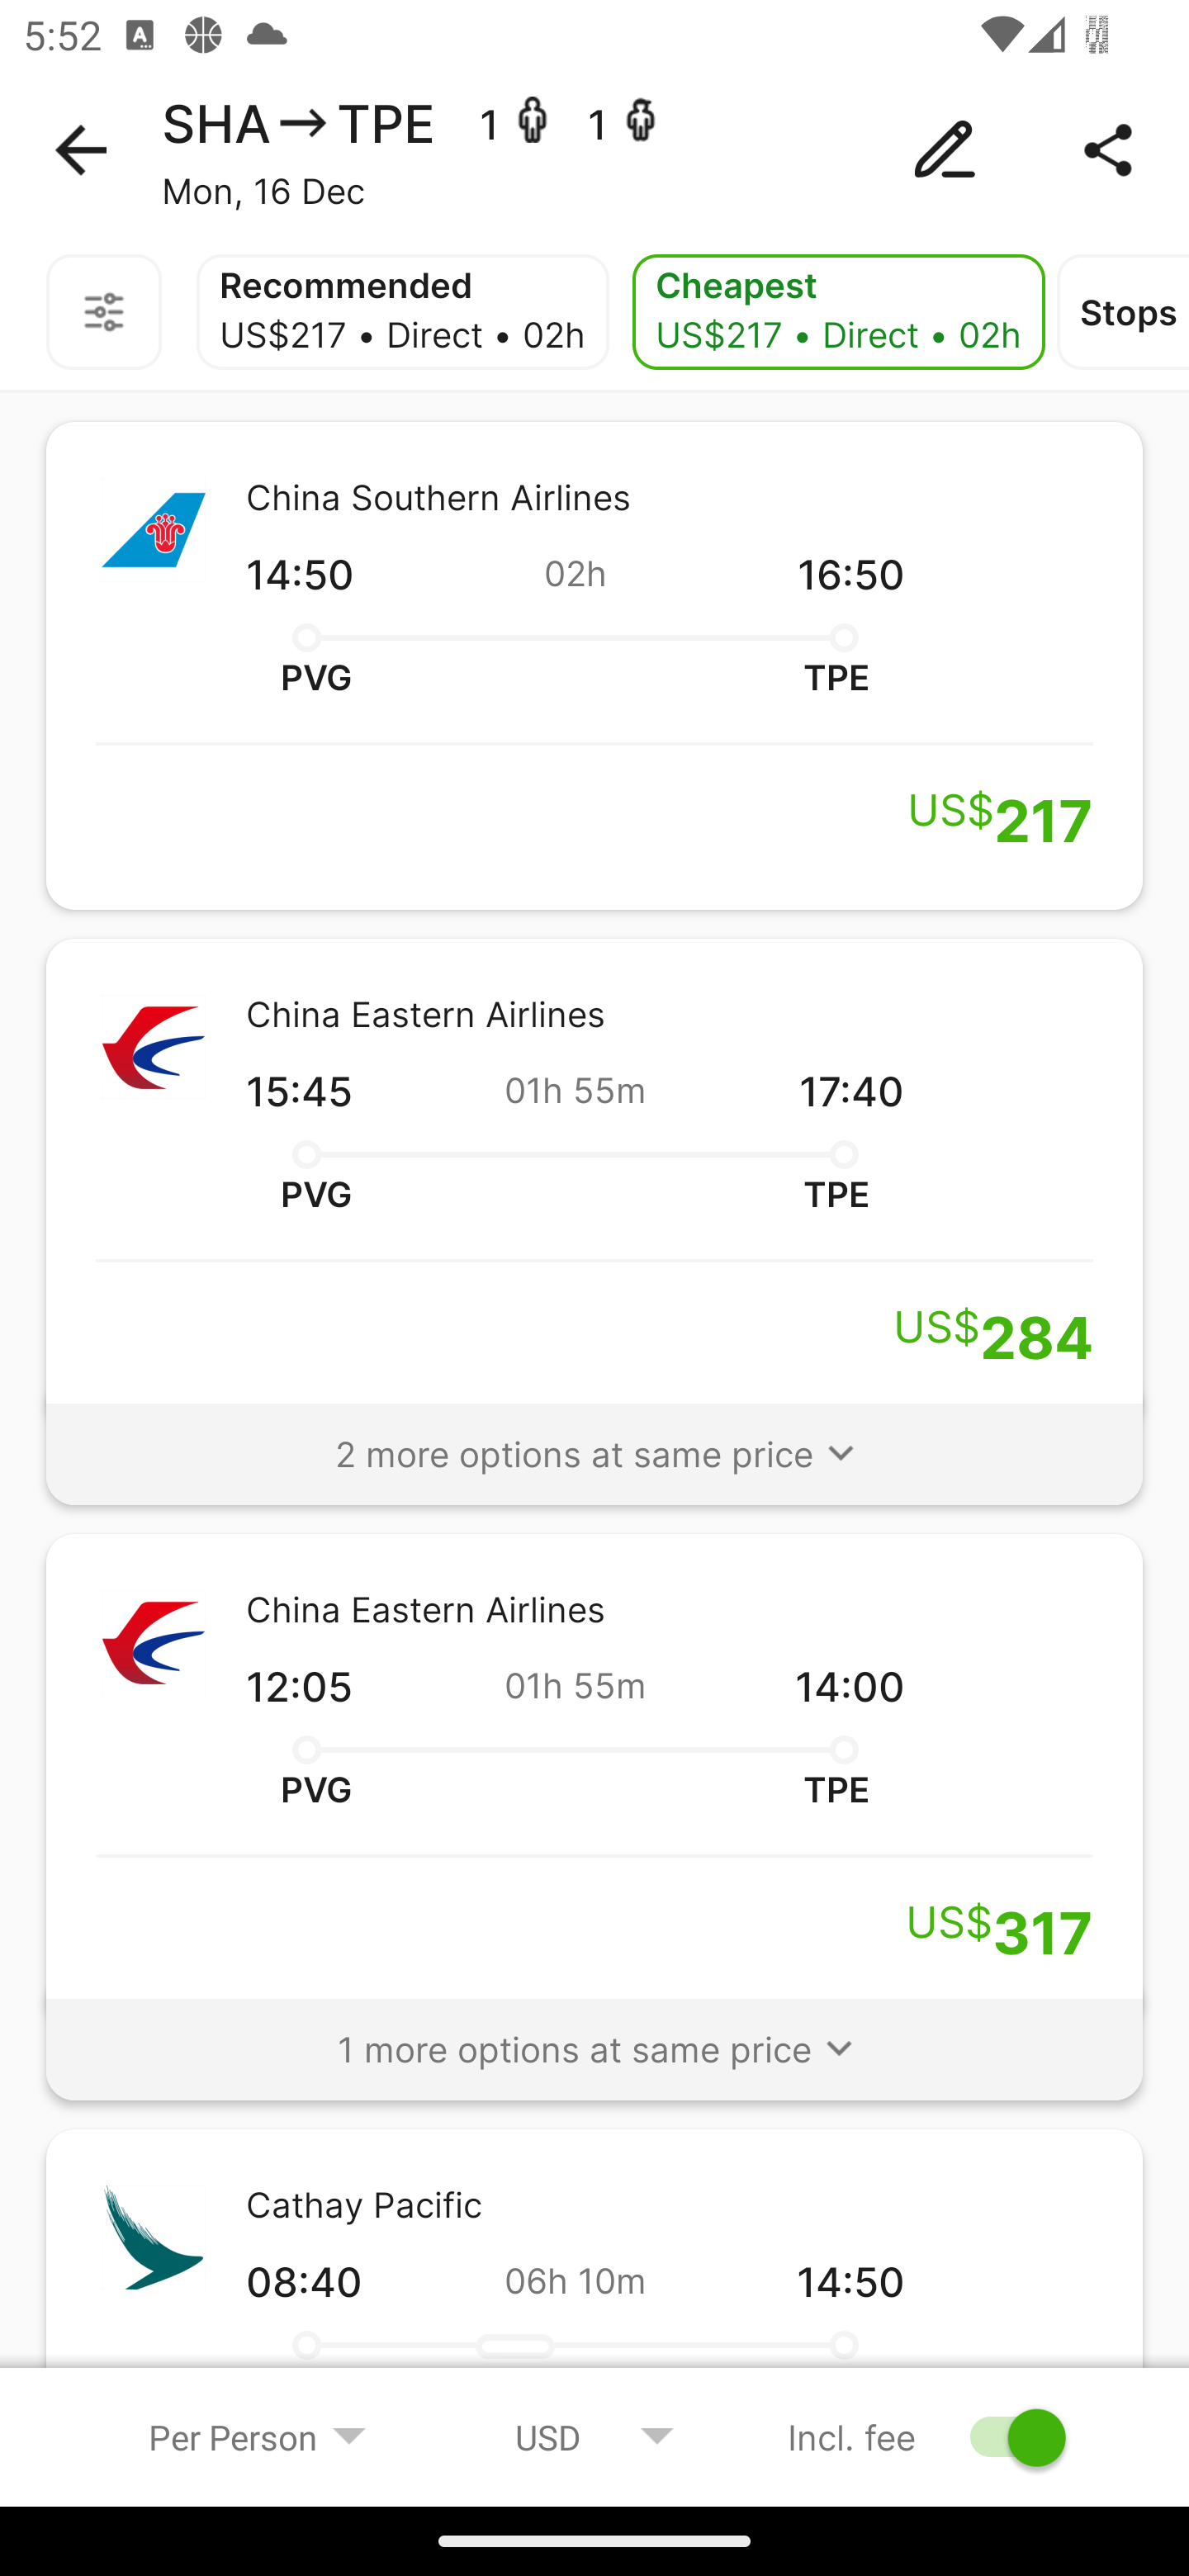  What do you see at coordinates (594, 1778) in the screenshot?
I see `China Eastern Airlines 12:05 01h 55m 14:00 PVG TPE` at bounding box center [594, 1778].